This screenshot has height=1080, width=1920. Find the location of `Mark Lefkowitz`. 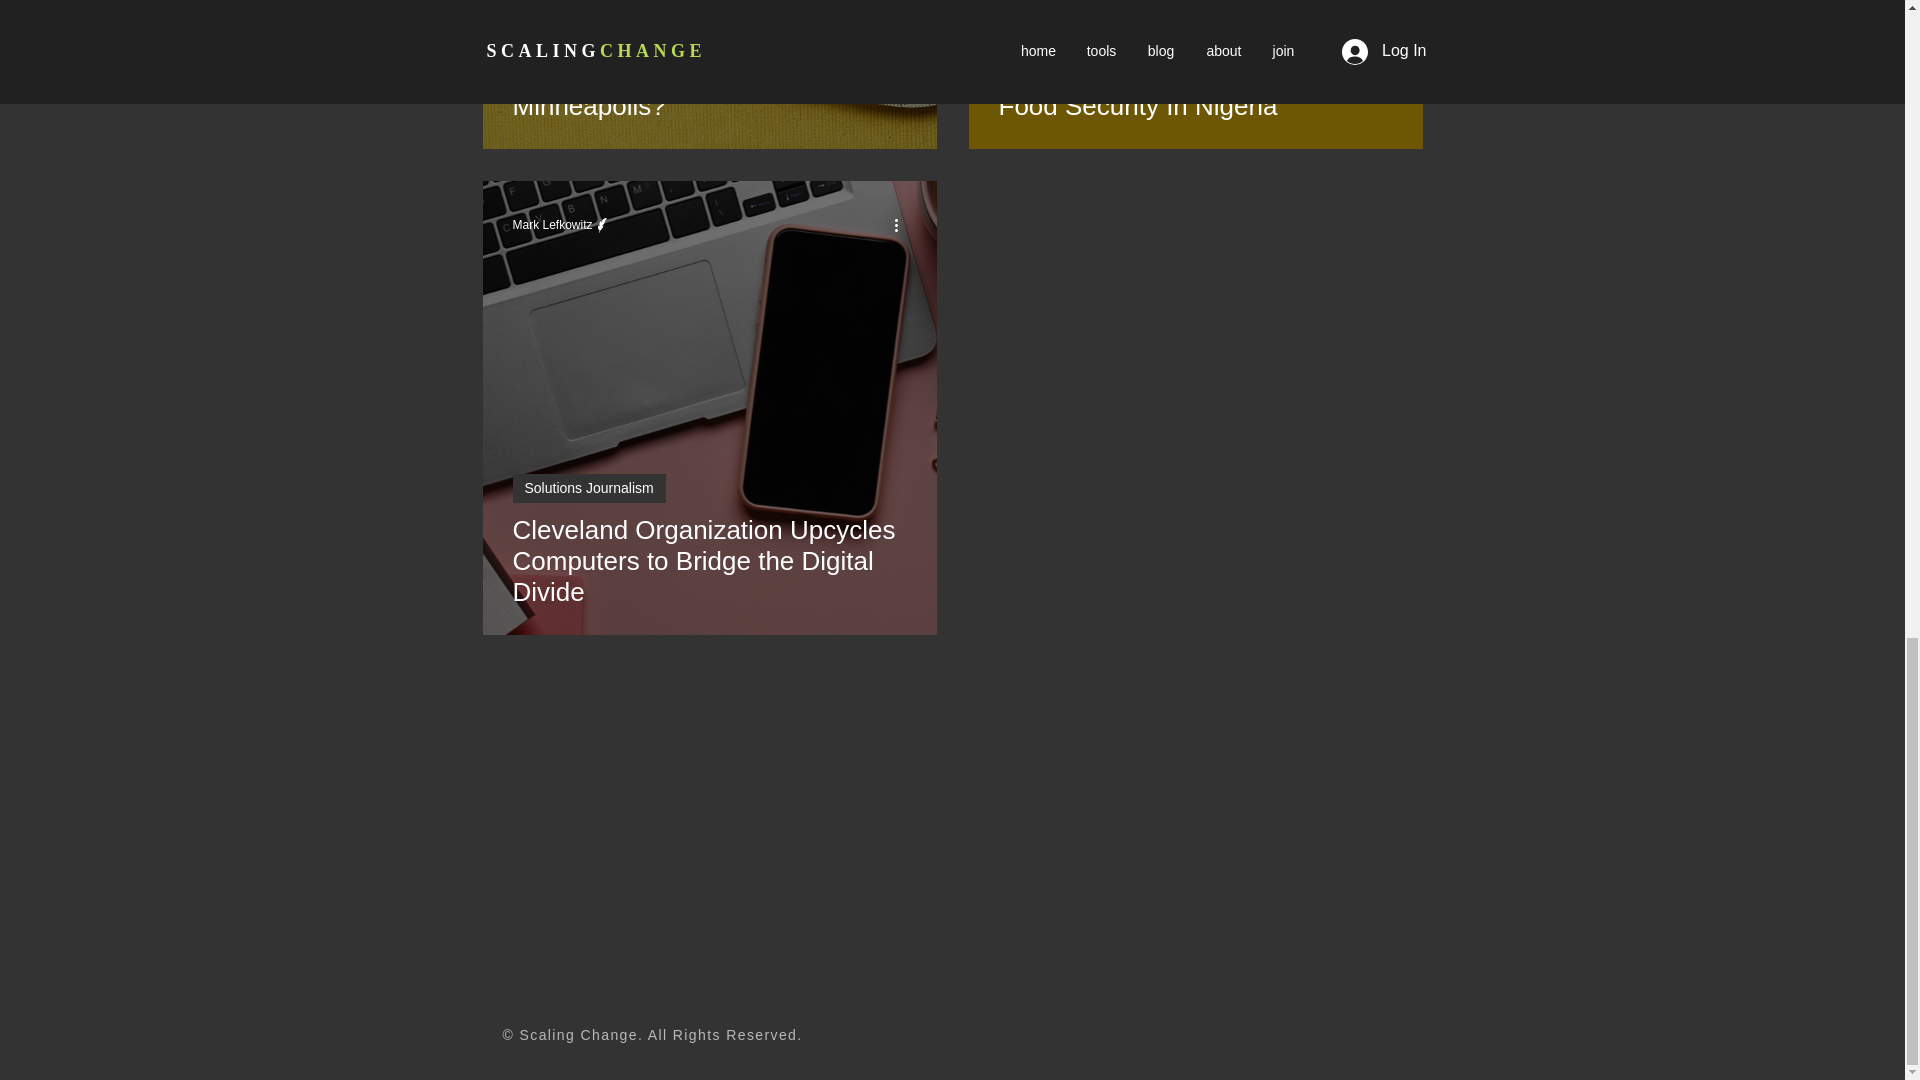

Mark Lefkowitz is located at coordinates (561, 224).